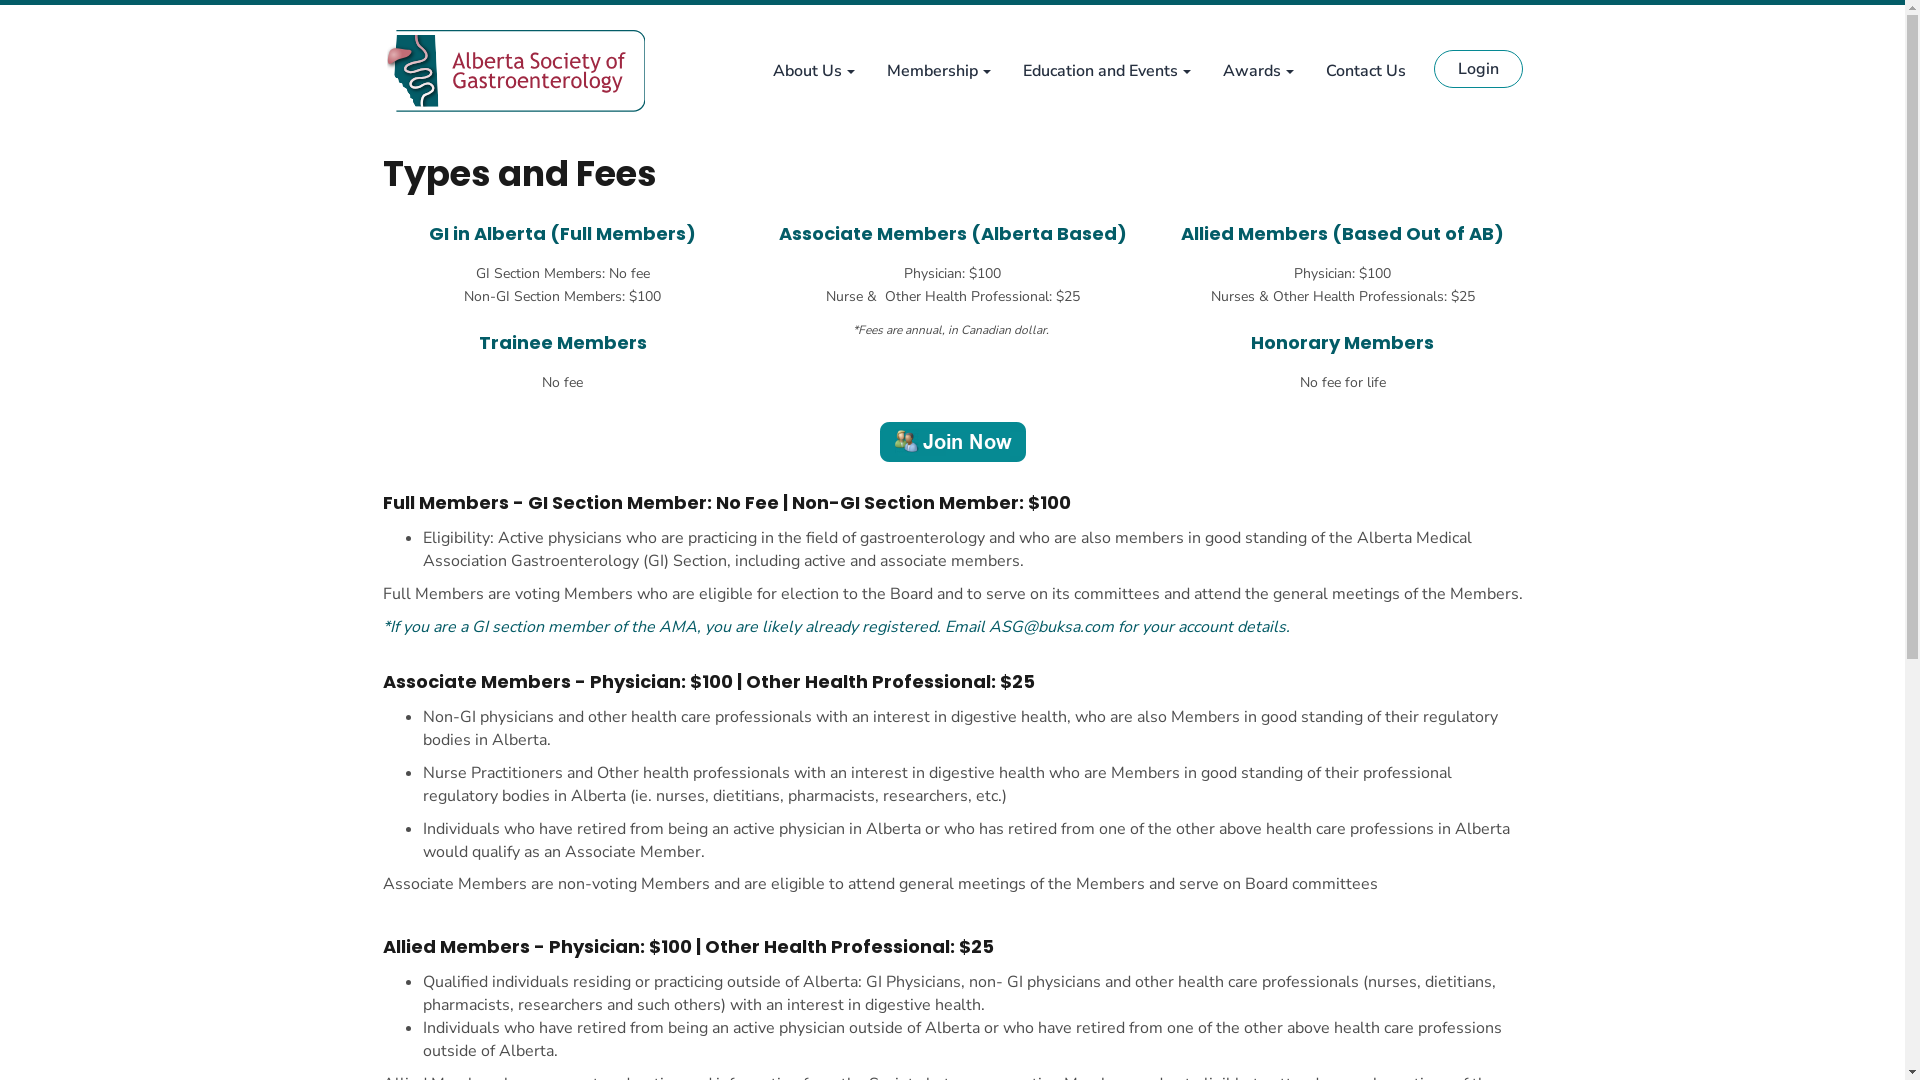 Image resolution: width=1920 pixels, height=1080 pixels. Describe the element at coordinates (813, 71) in the screenshot. I see `About Us` at that location.